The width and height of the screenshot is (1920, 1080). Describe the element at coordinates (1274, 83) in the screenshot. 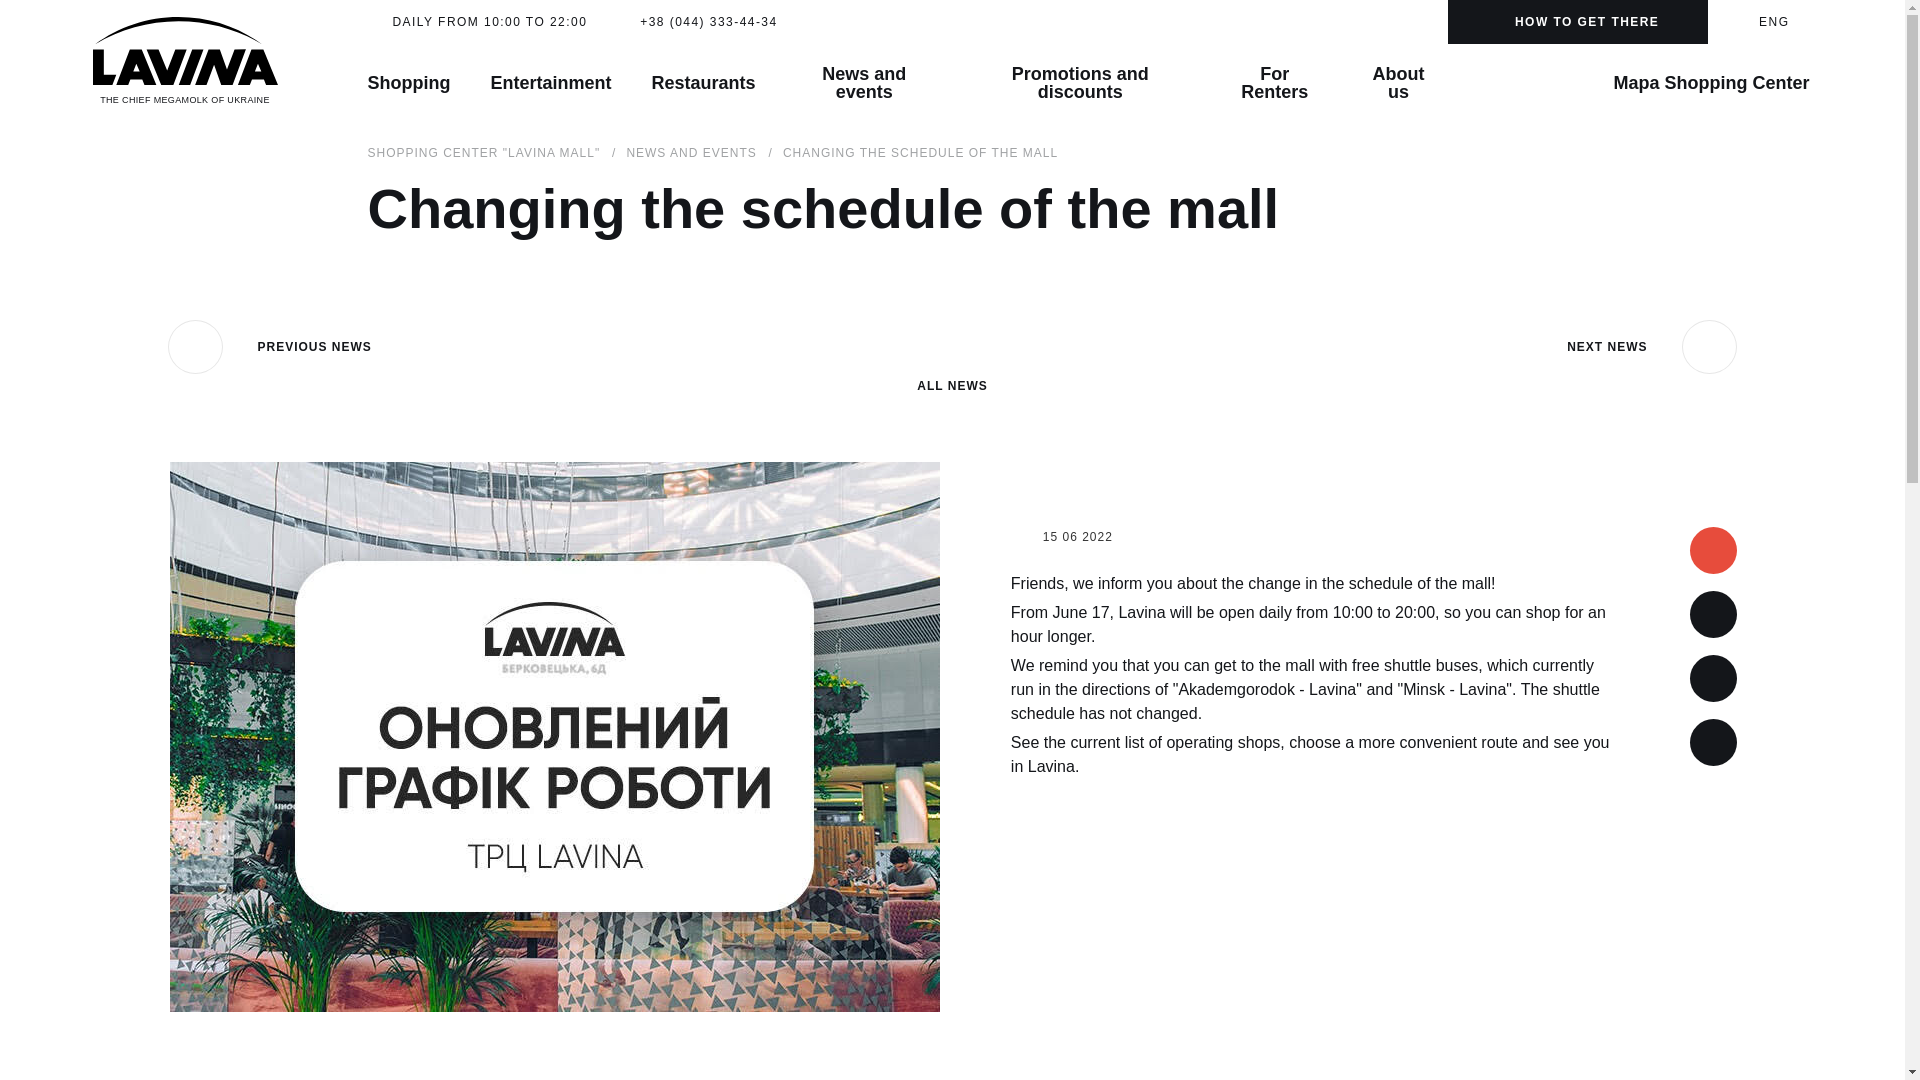

I see `For Renters` at that location.